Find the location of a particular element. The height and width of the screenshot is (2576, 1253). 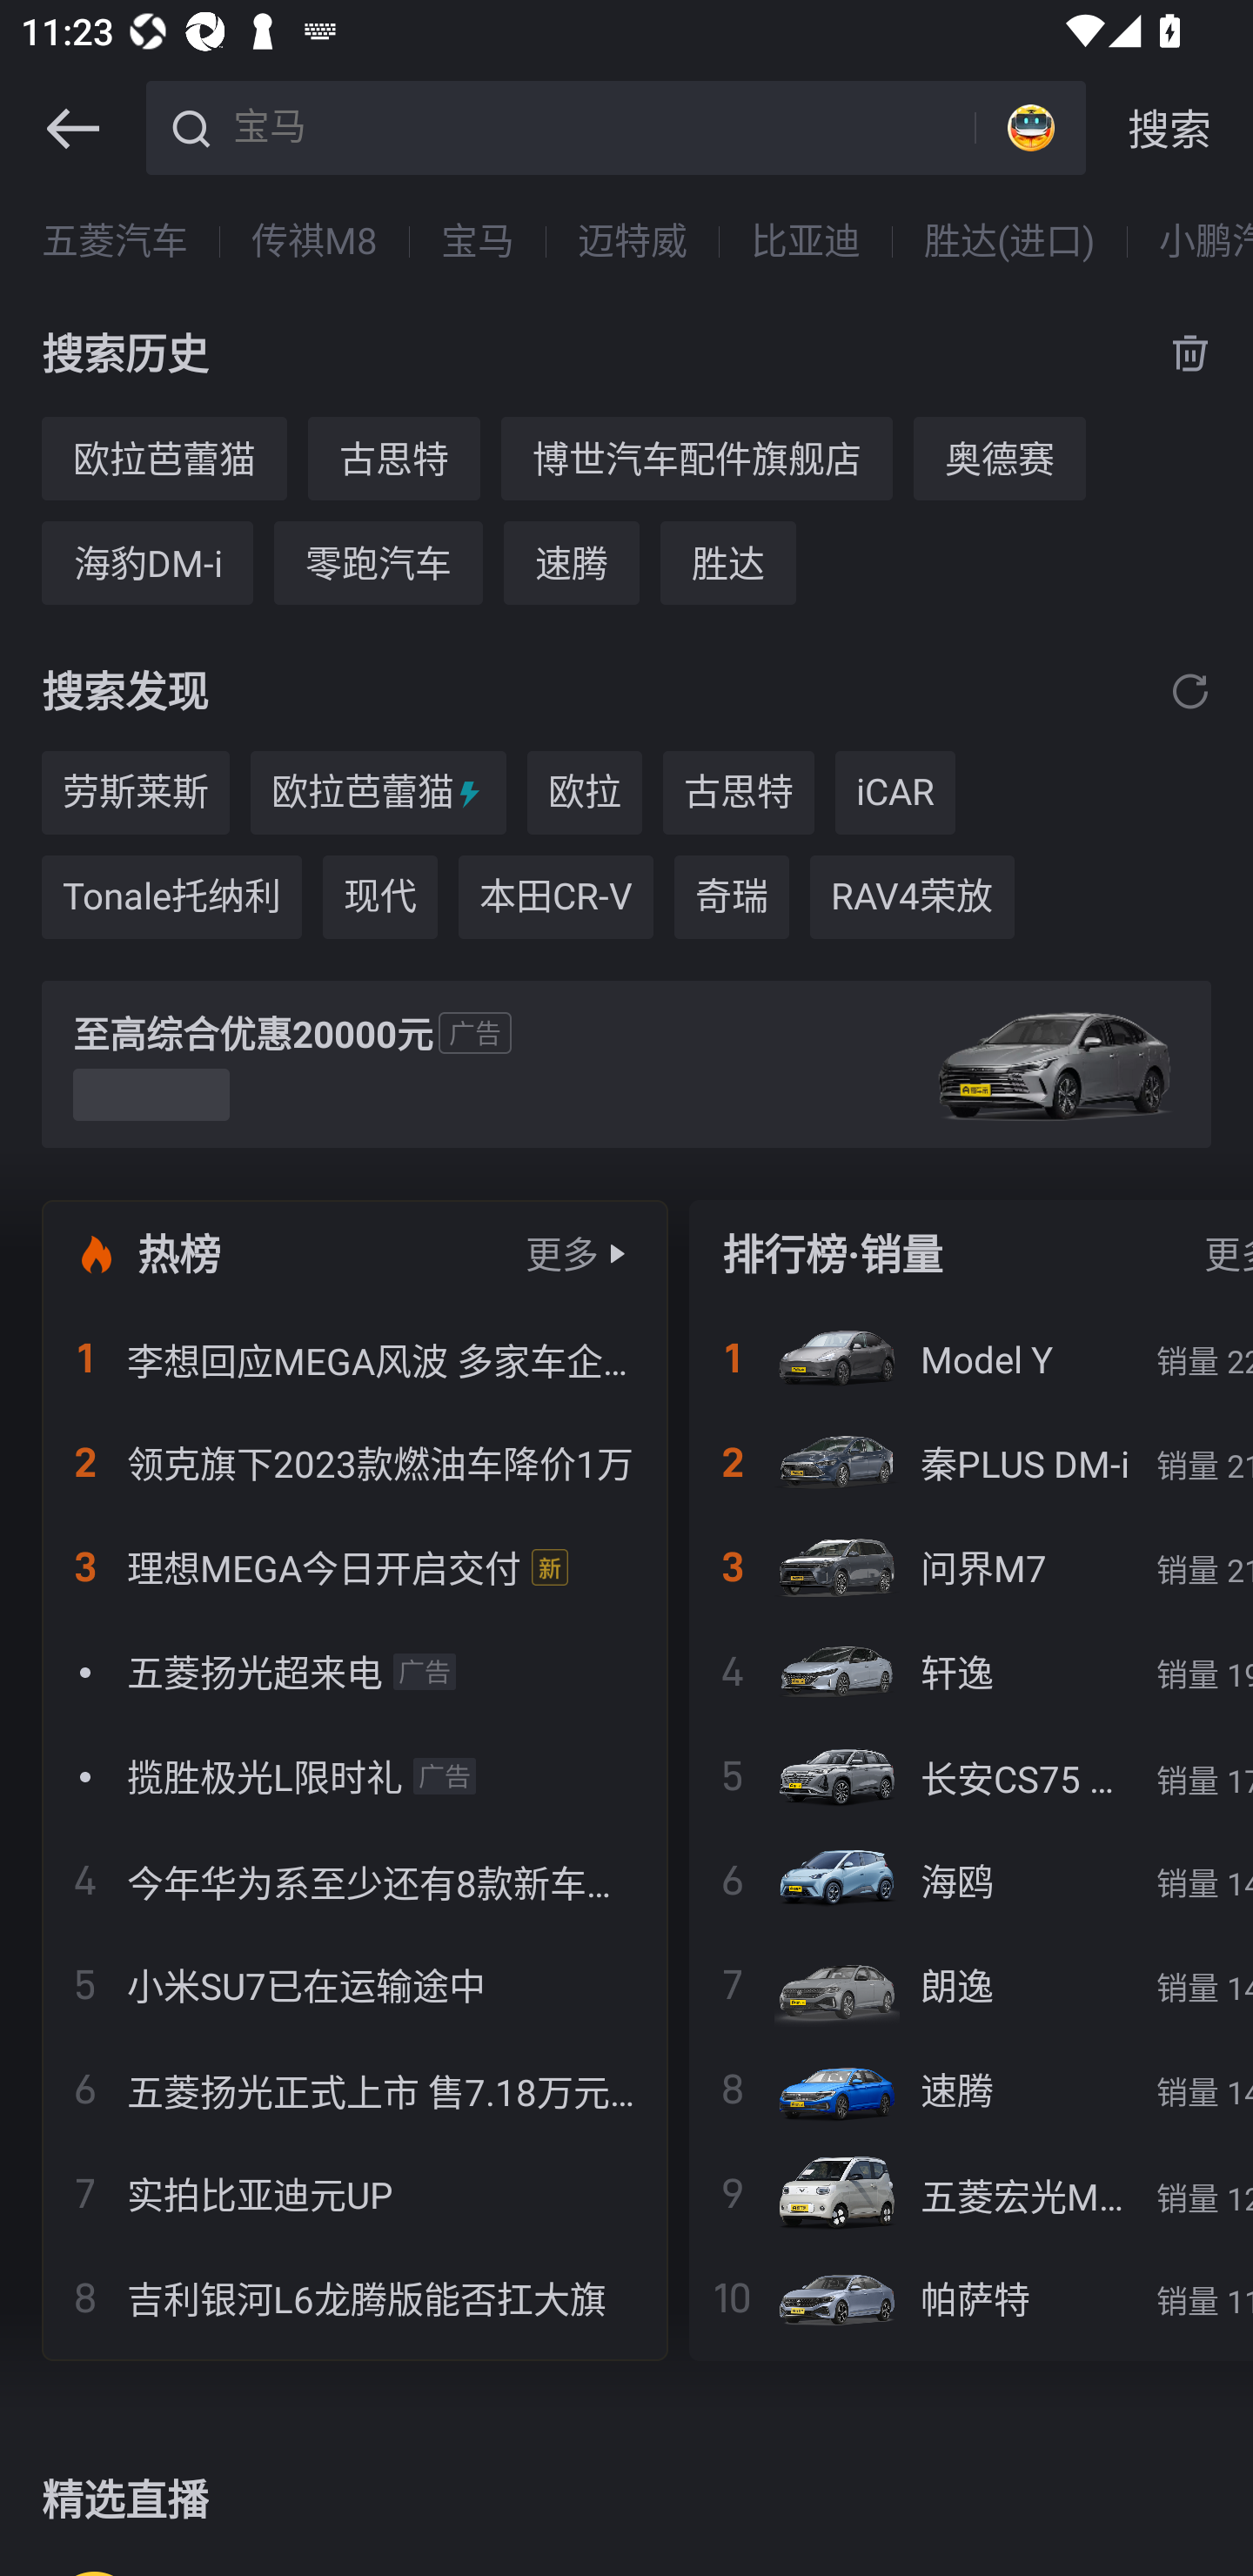

领克旗下2023款燃油车降价1万 is located at coordinates (355, 1463).